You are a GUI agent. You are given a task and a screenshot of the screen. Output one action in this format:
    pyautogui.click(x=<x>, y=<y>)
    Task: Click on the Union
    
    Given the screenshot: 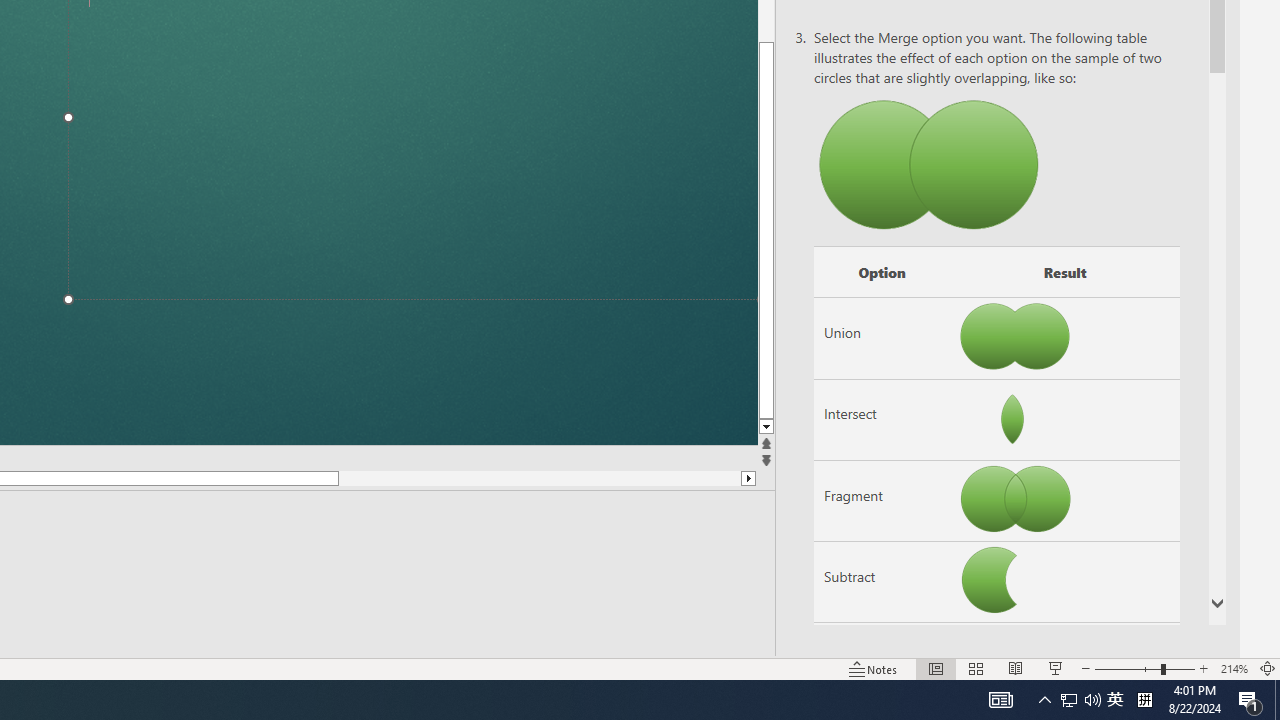 What is the action you would take?
    pyautogui.click(x=882, y=338)
    